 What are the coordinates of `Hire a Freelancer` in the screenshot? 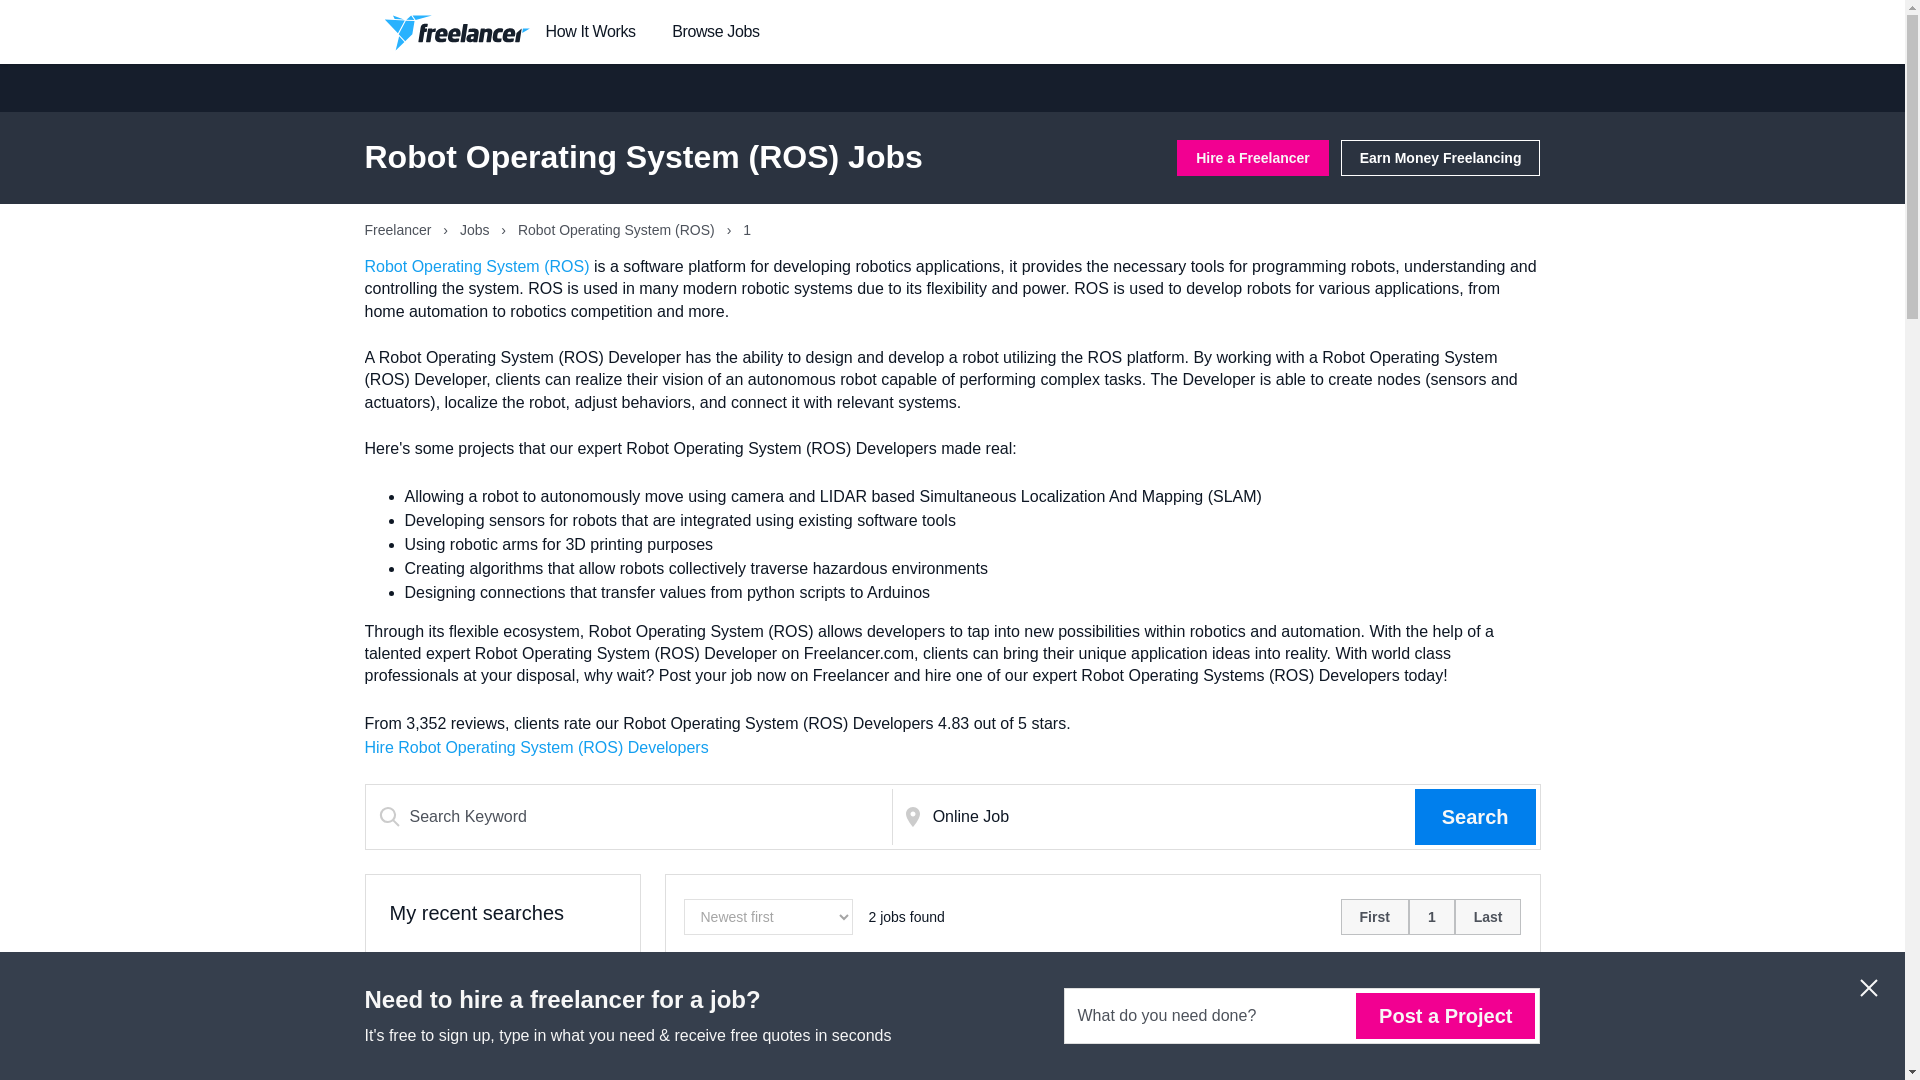 It's located at (1252, 158).